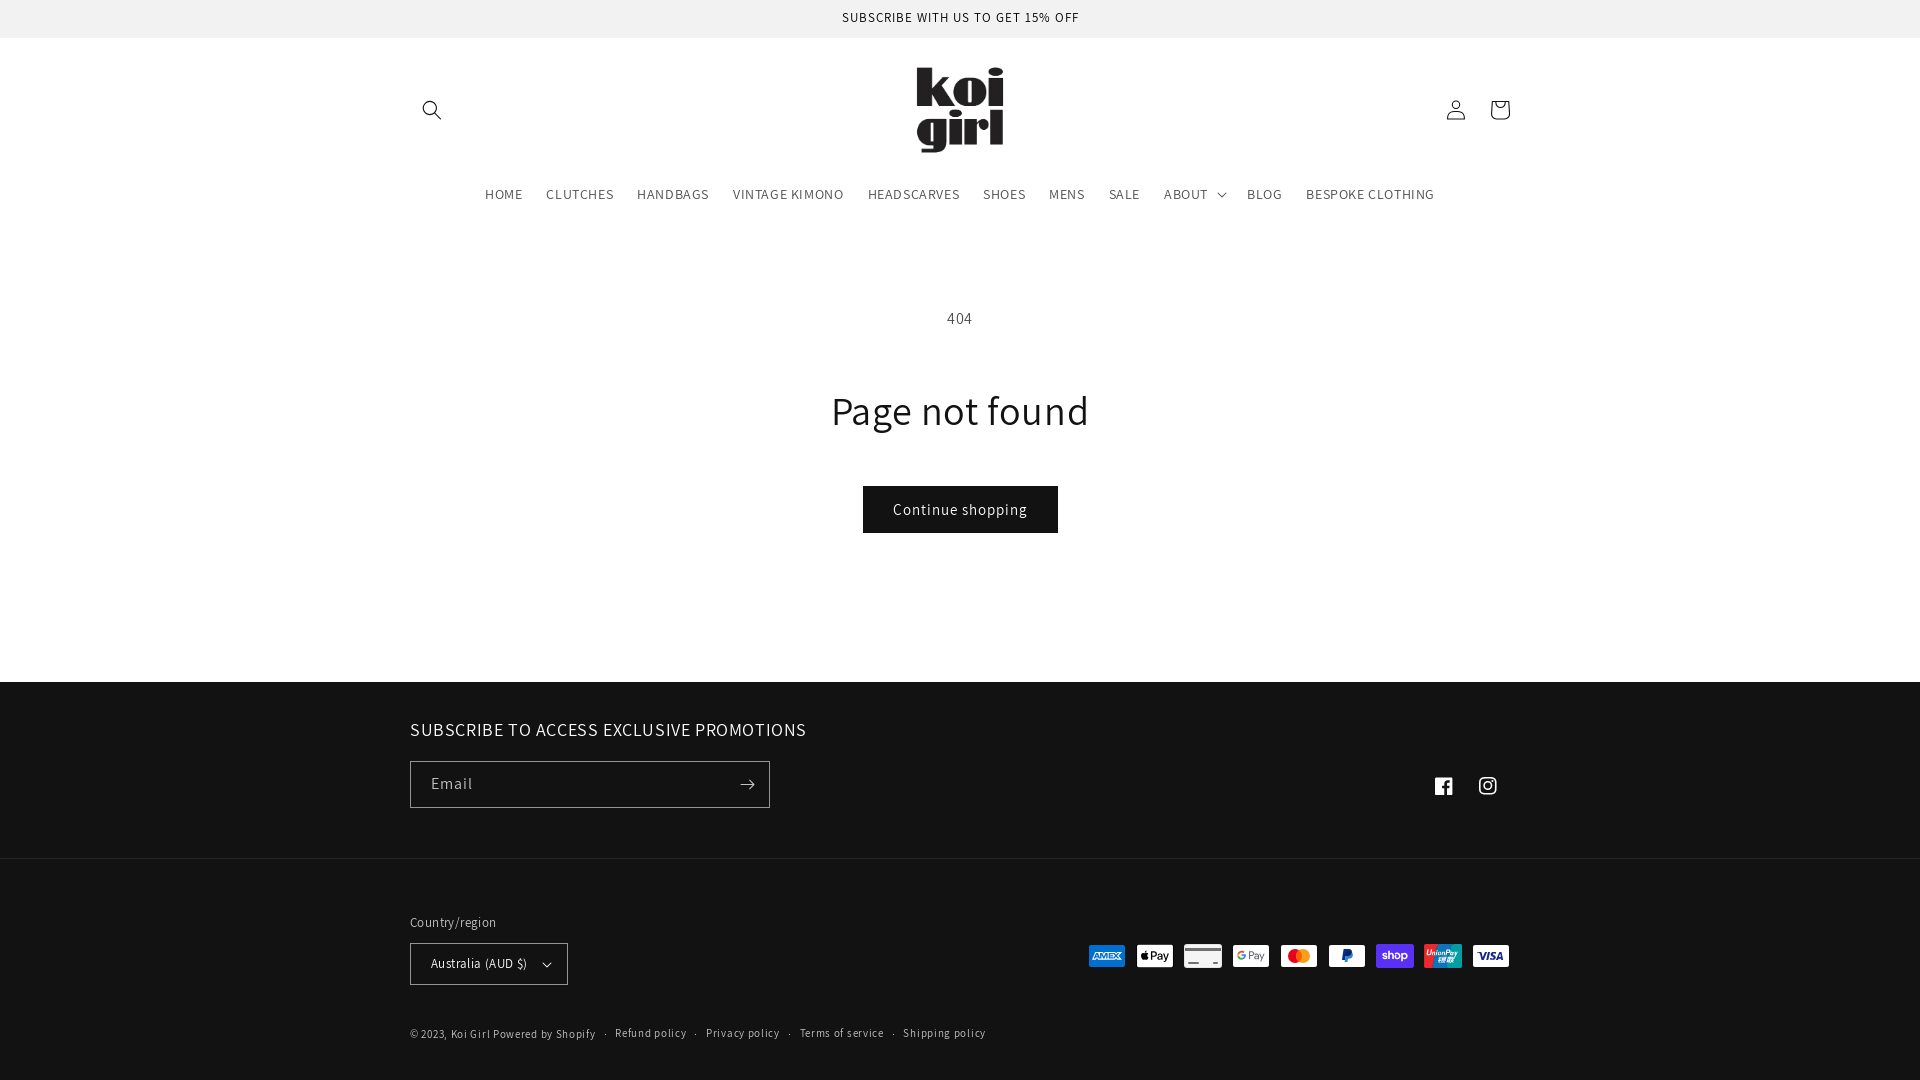 The width and height of the screenshot is (1920, 1080). Describe the element at coordinates (1488, 786) in the screenshot. I see `Instagram` at that location.